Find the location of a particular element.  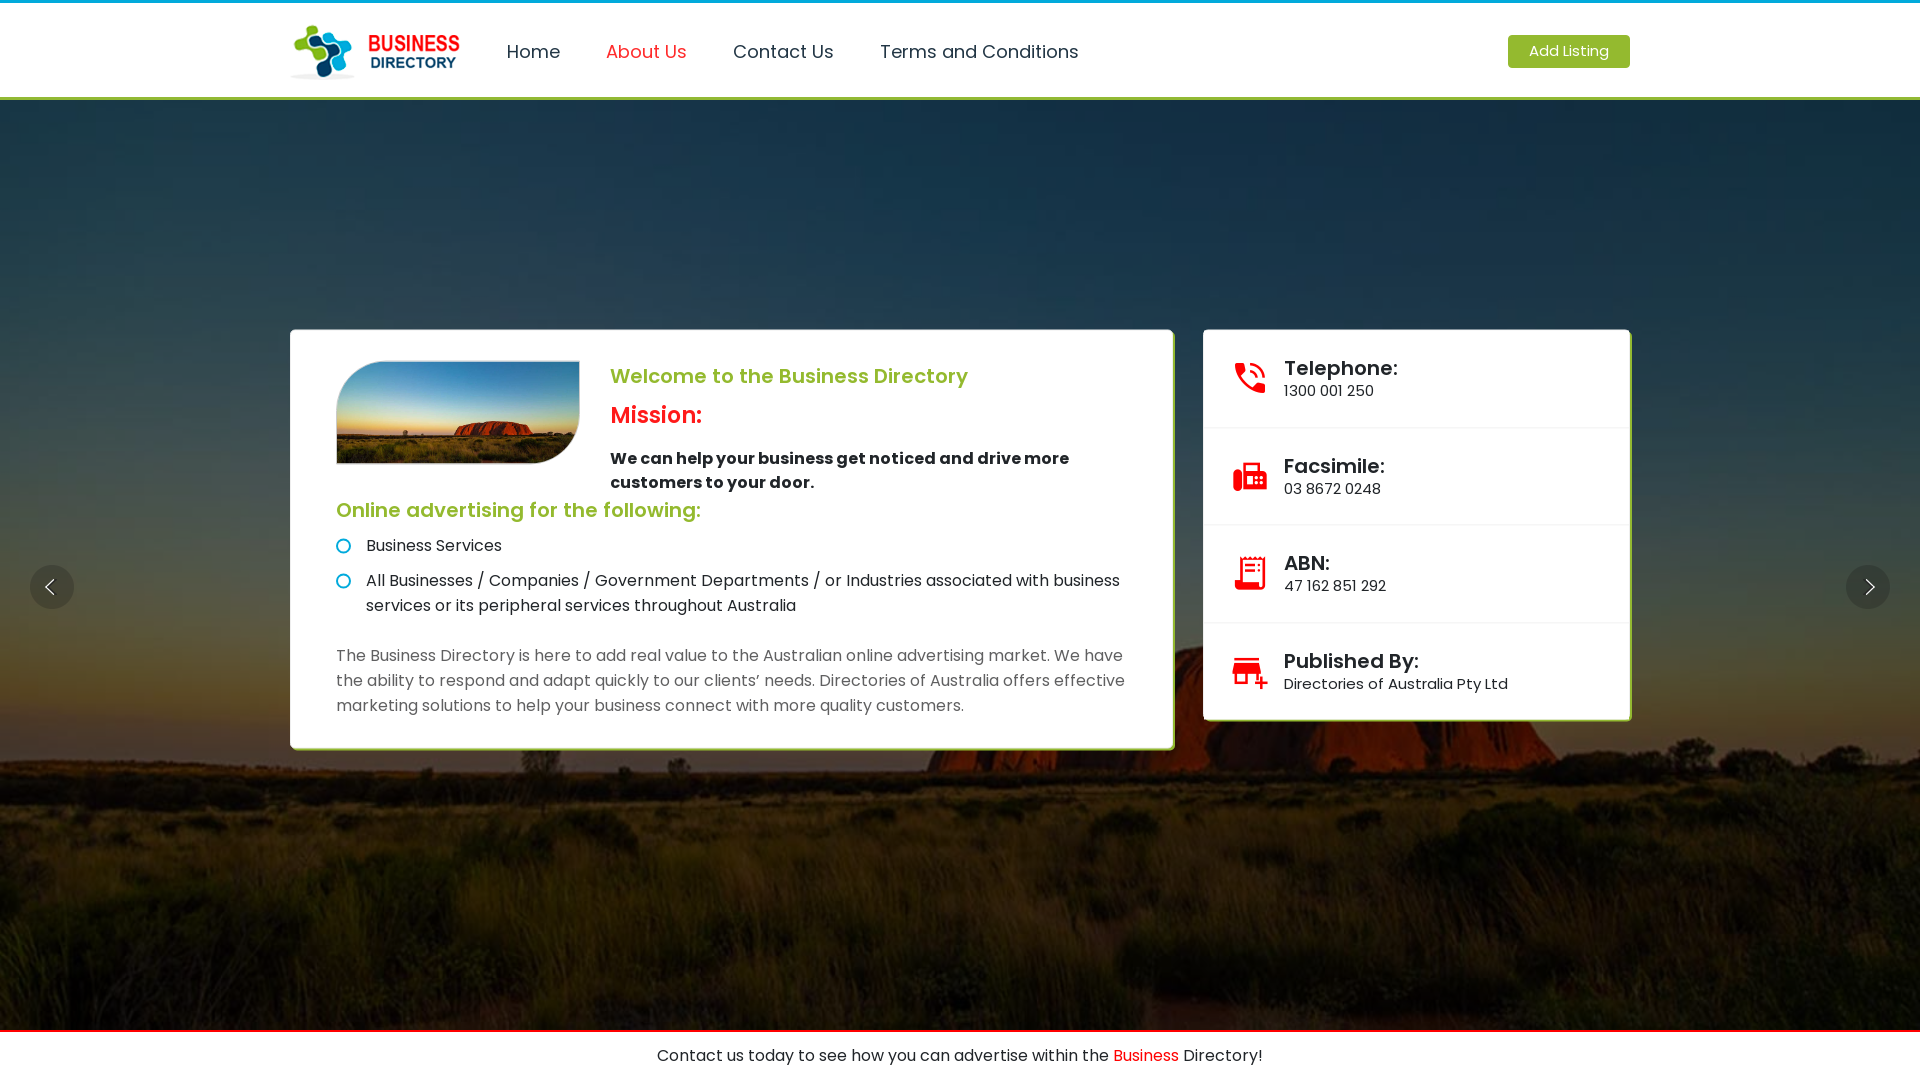

Next is located at coordinates (1868, 587).